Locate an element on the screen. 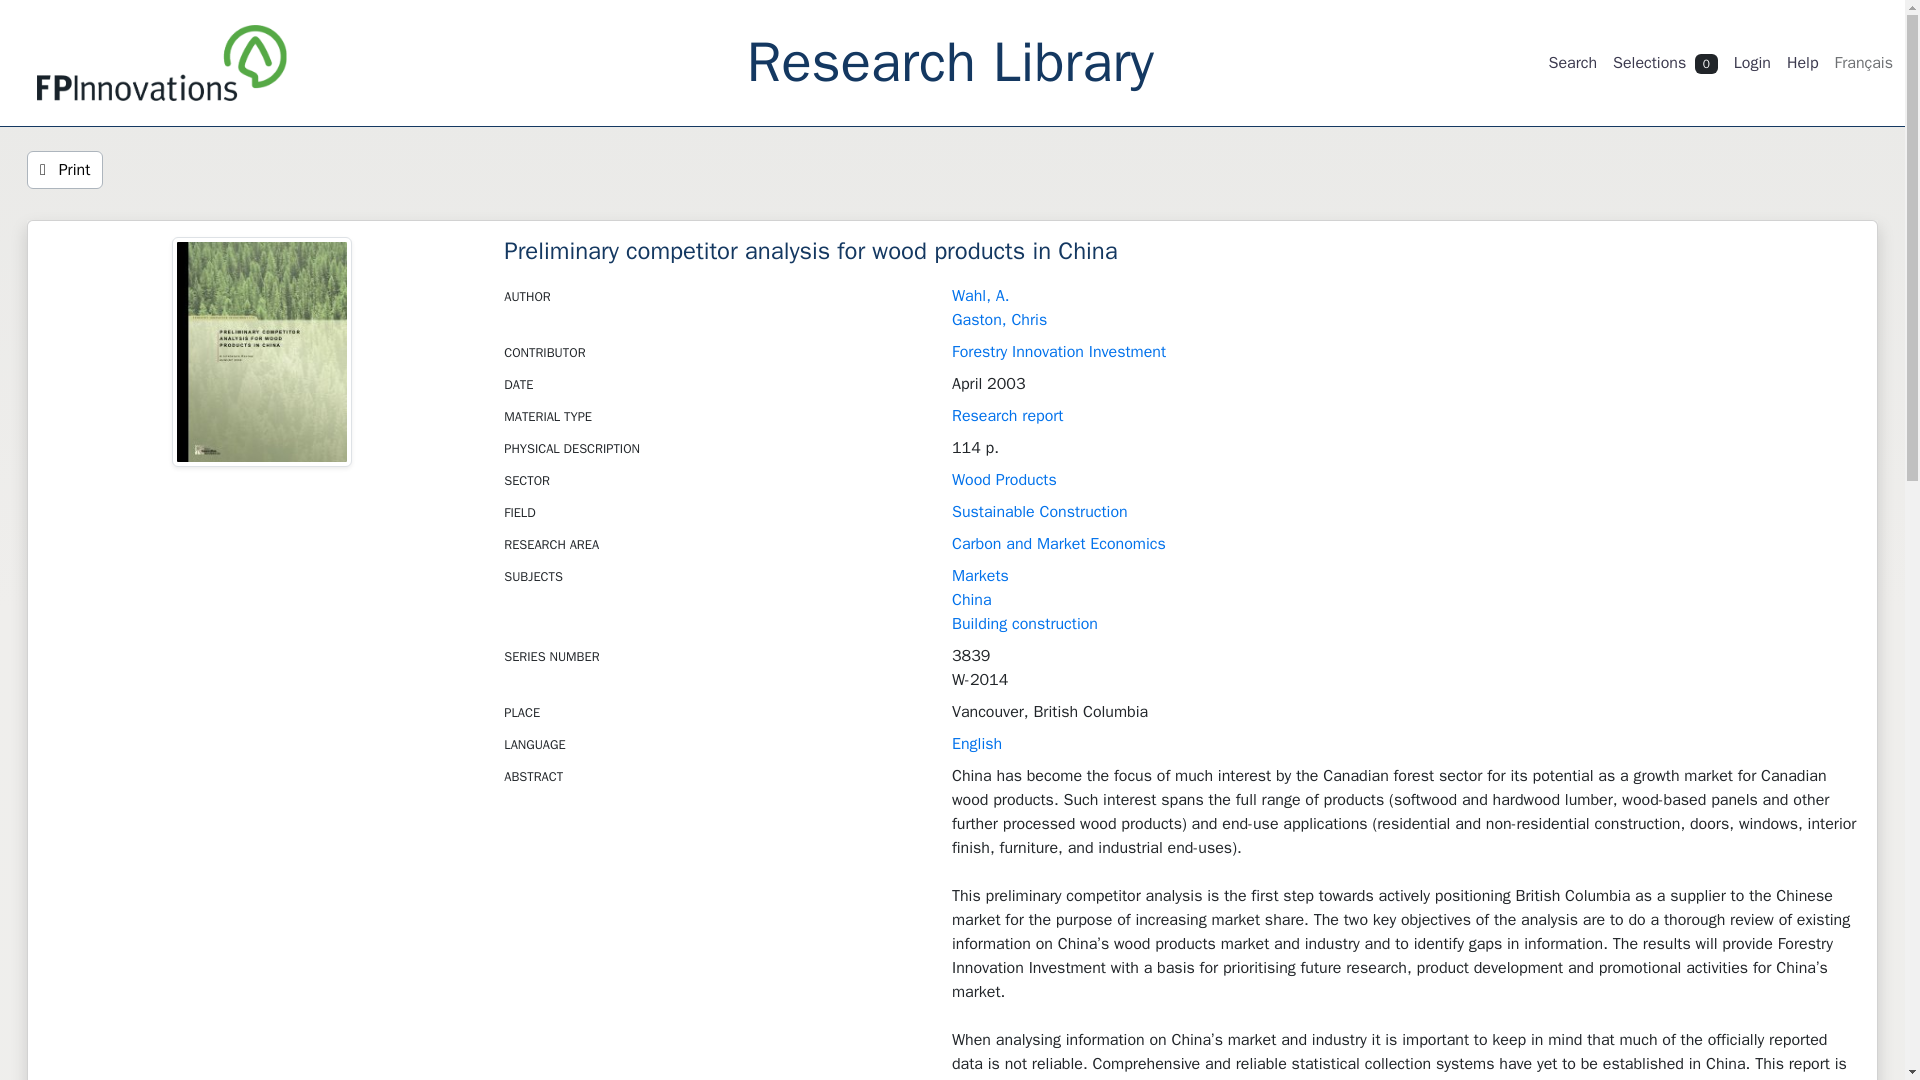 The width and height of the screenshot is (1920, 1080). Help is located at coordinates (1803, 63).